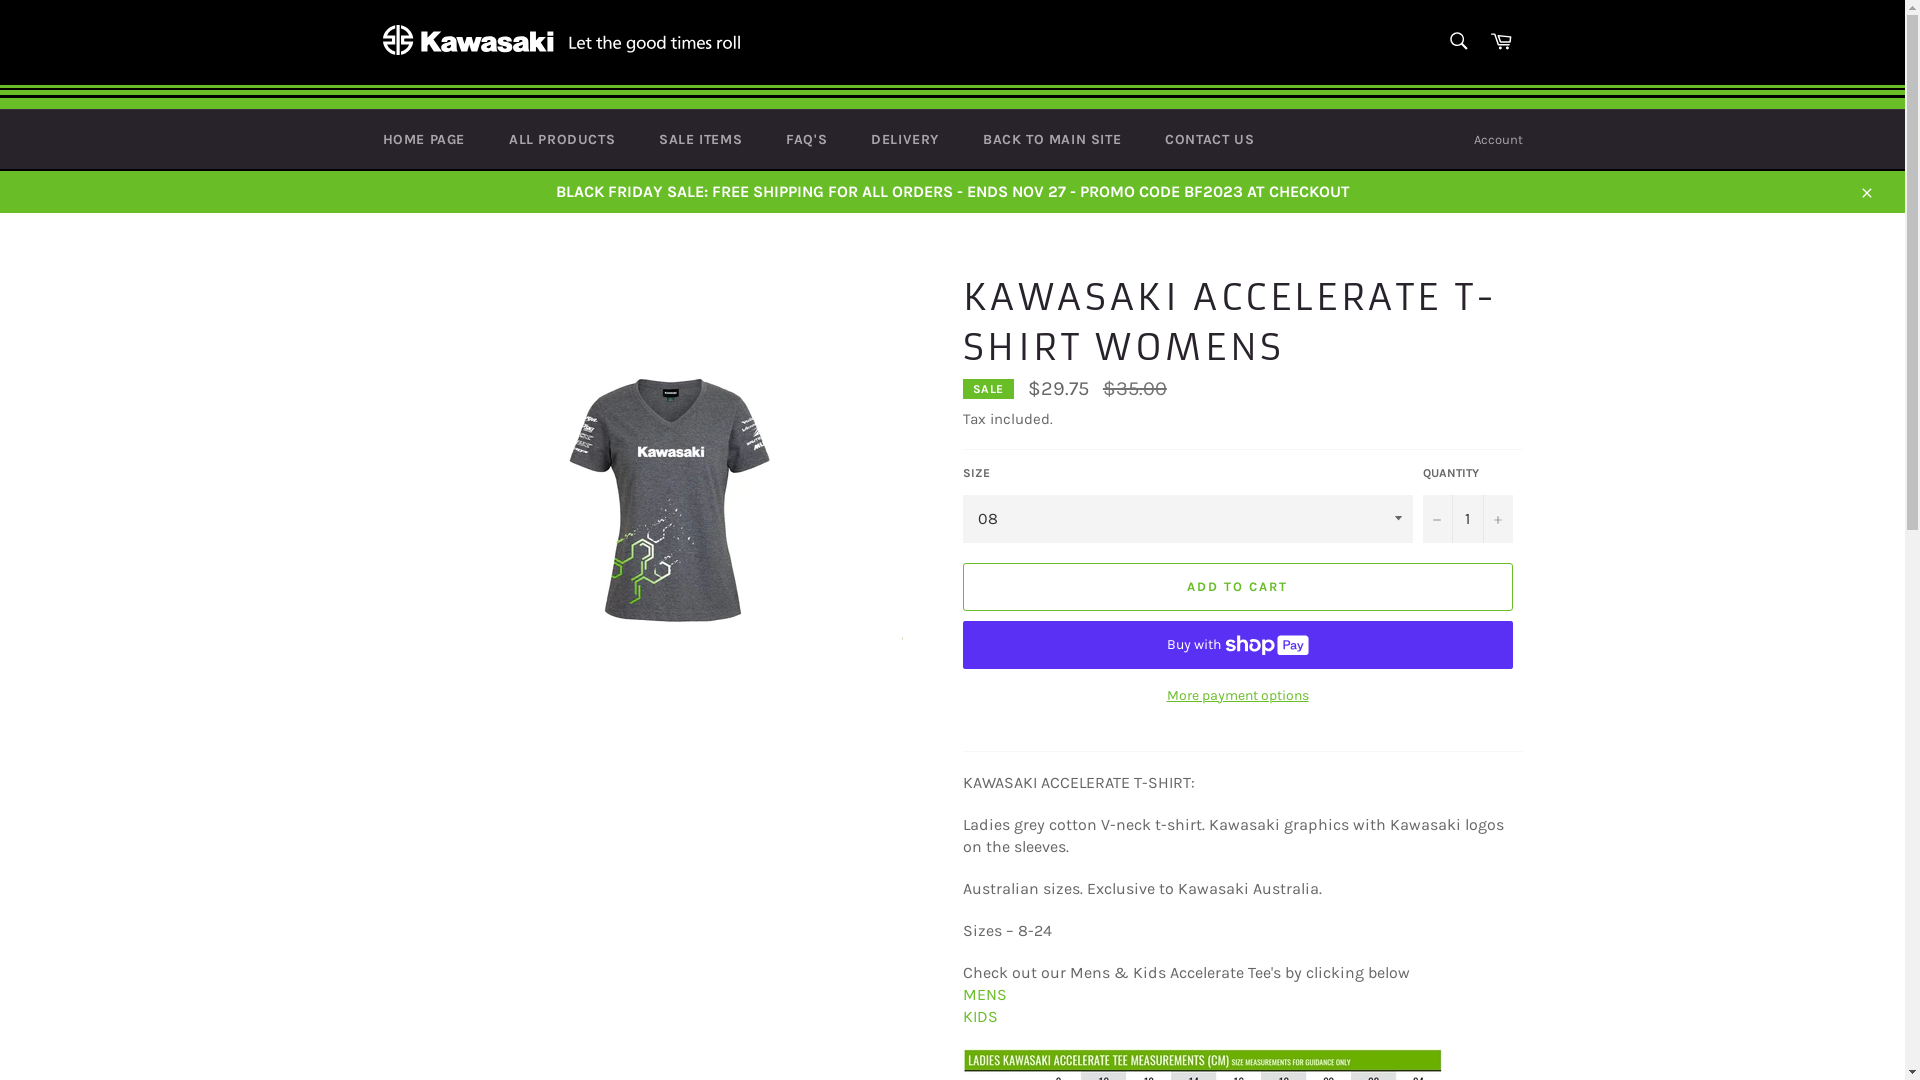 This screenshot has width=1920, height=1080. Describe the element at coordinates (423, 140) in the screenshot. I see `HOME PAGE` at that location.